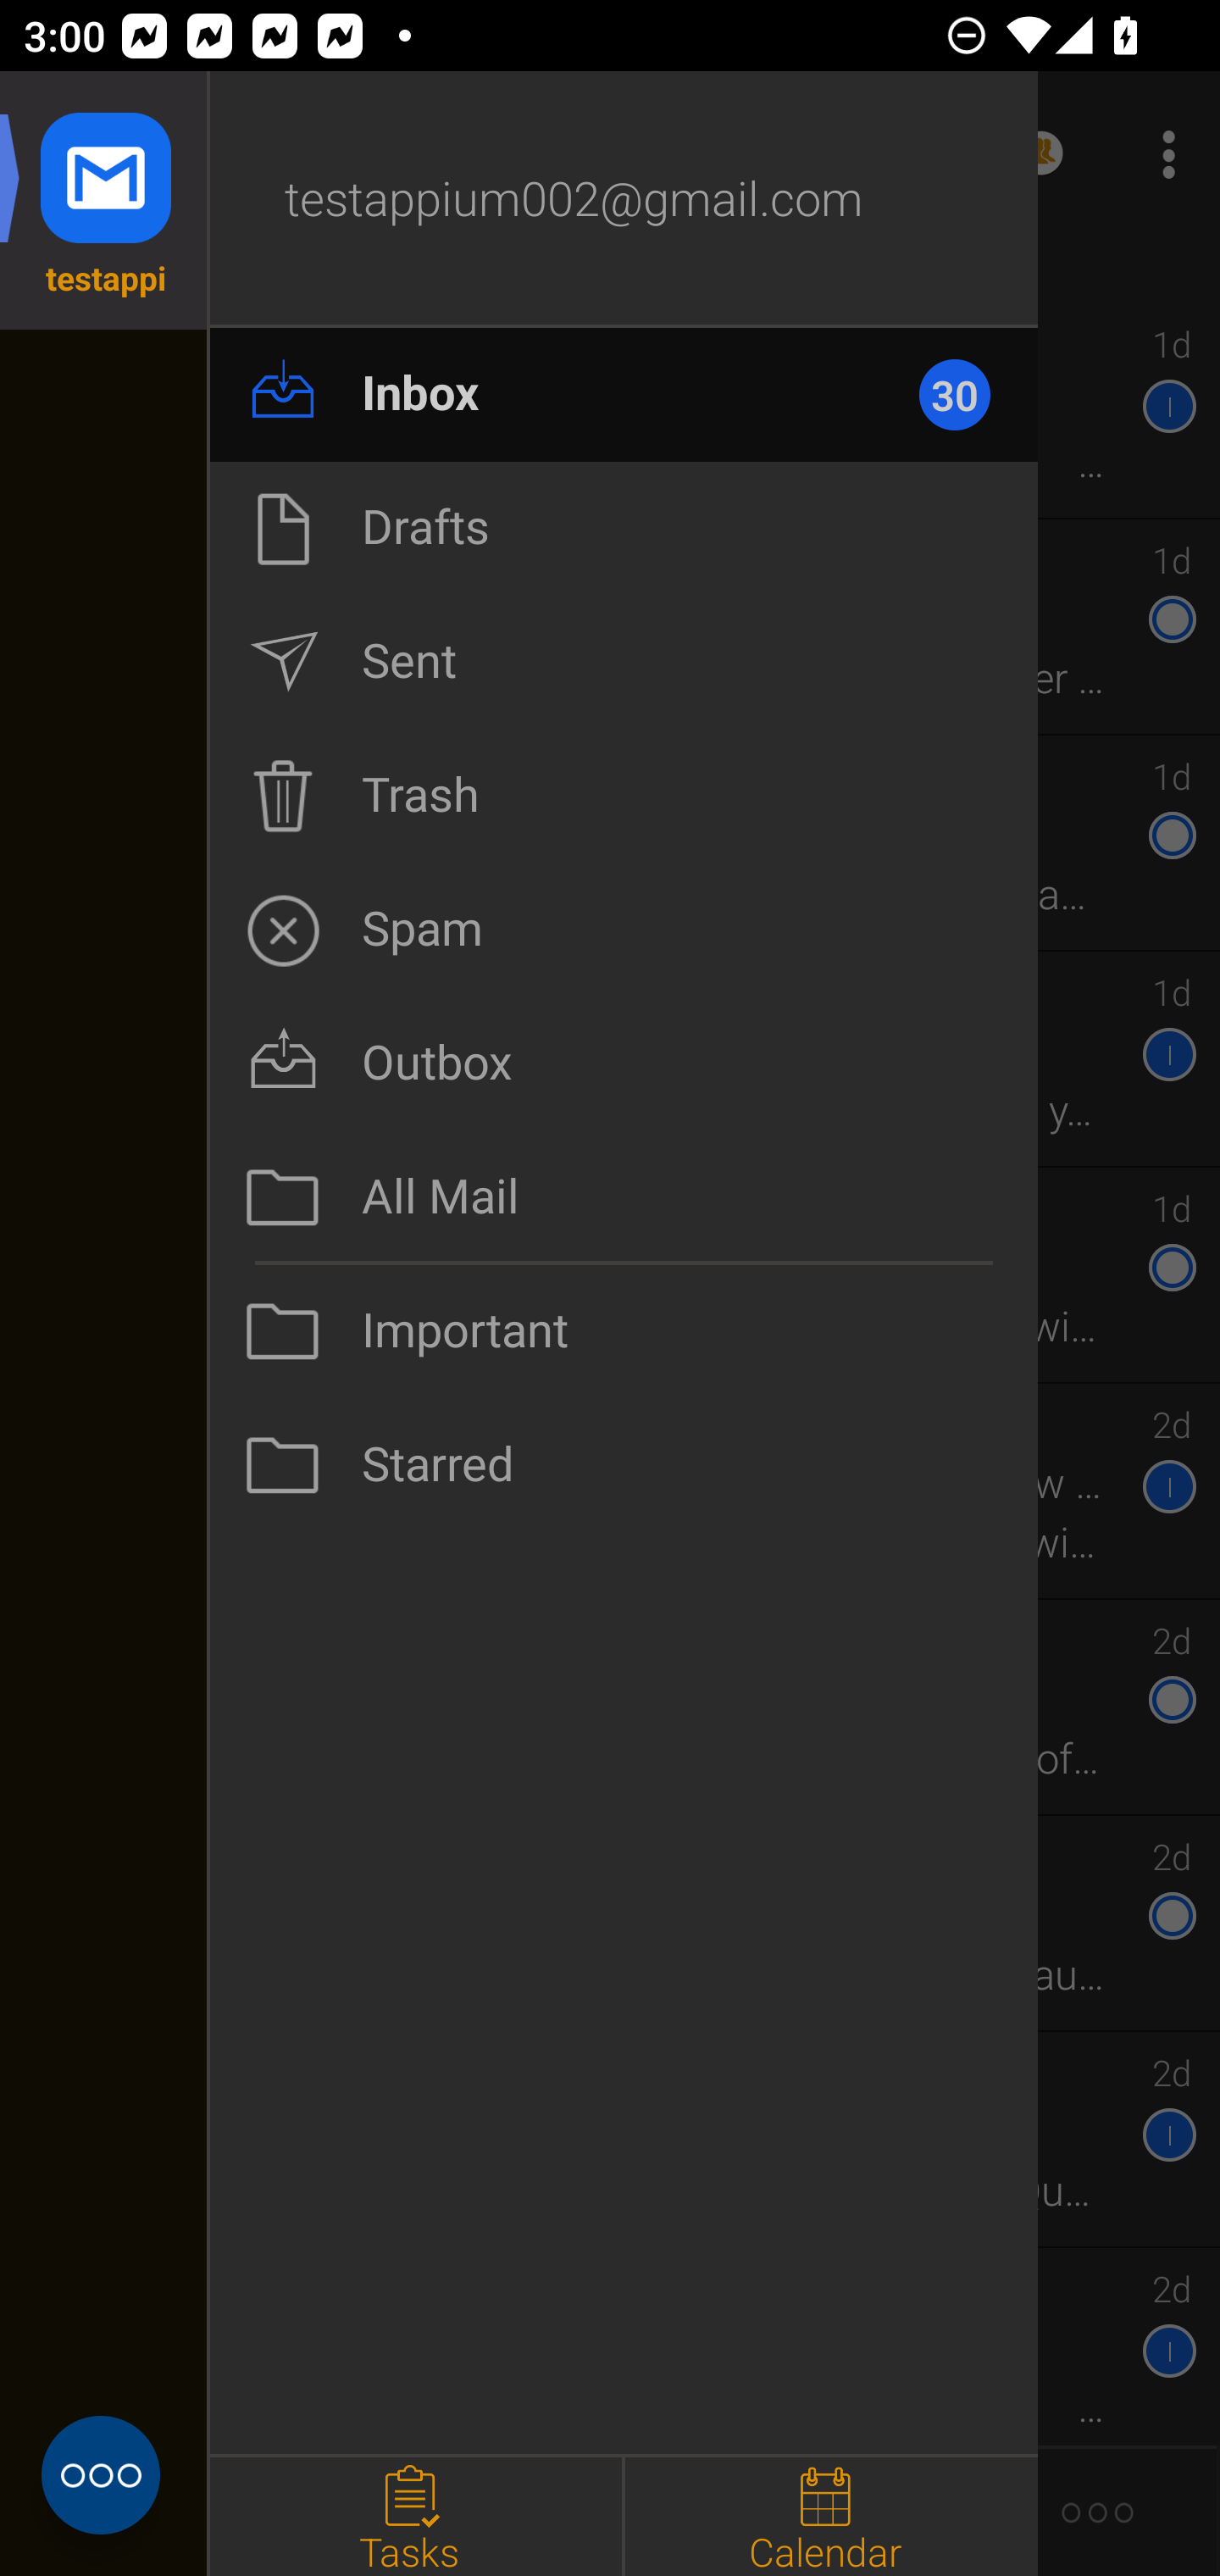 This screenshot has height=2576, width=1220. What do you see at coordinates (969, 394) in the screenshot?
I see `30` at bounding box center [969, 394].